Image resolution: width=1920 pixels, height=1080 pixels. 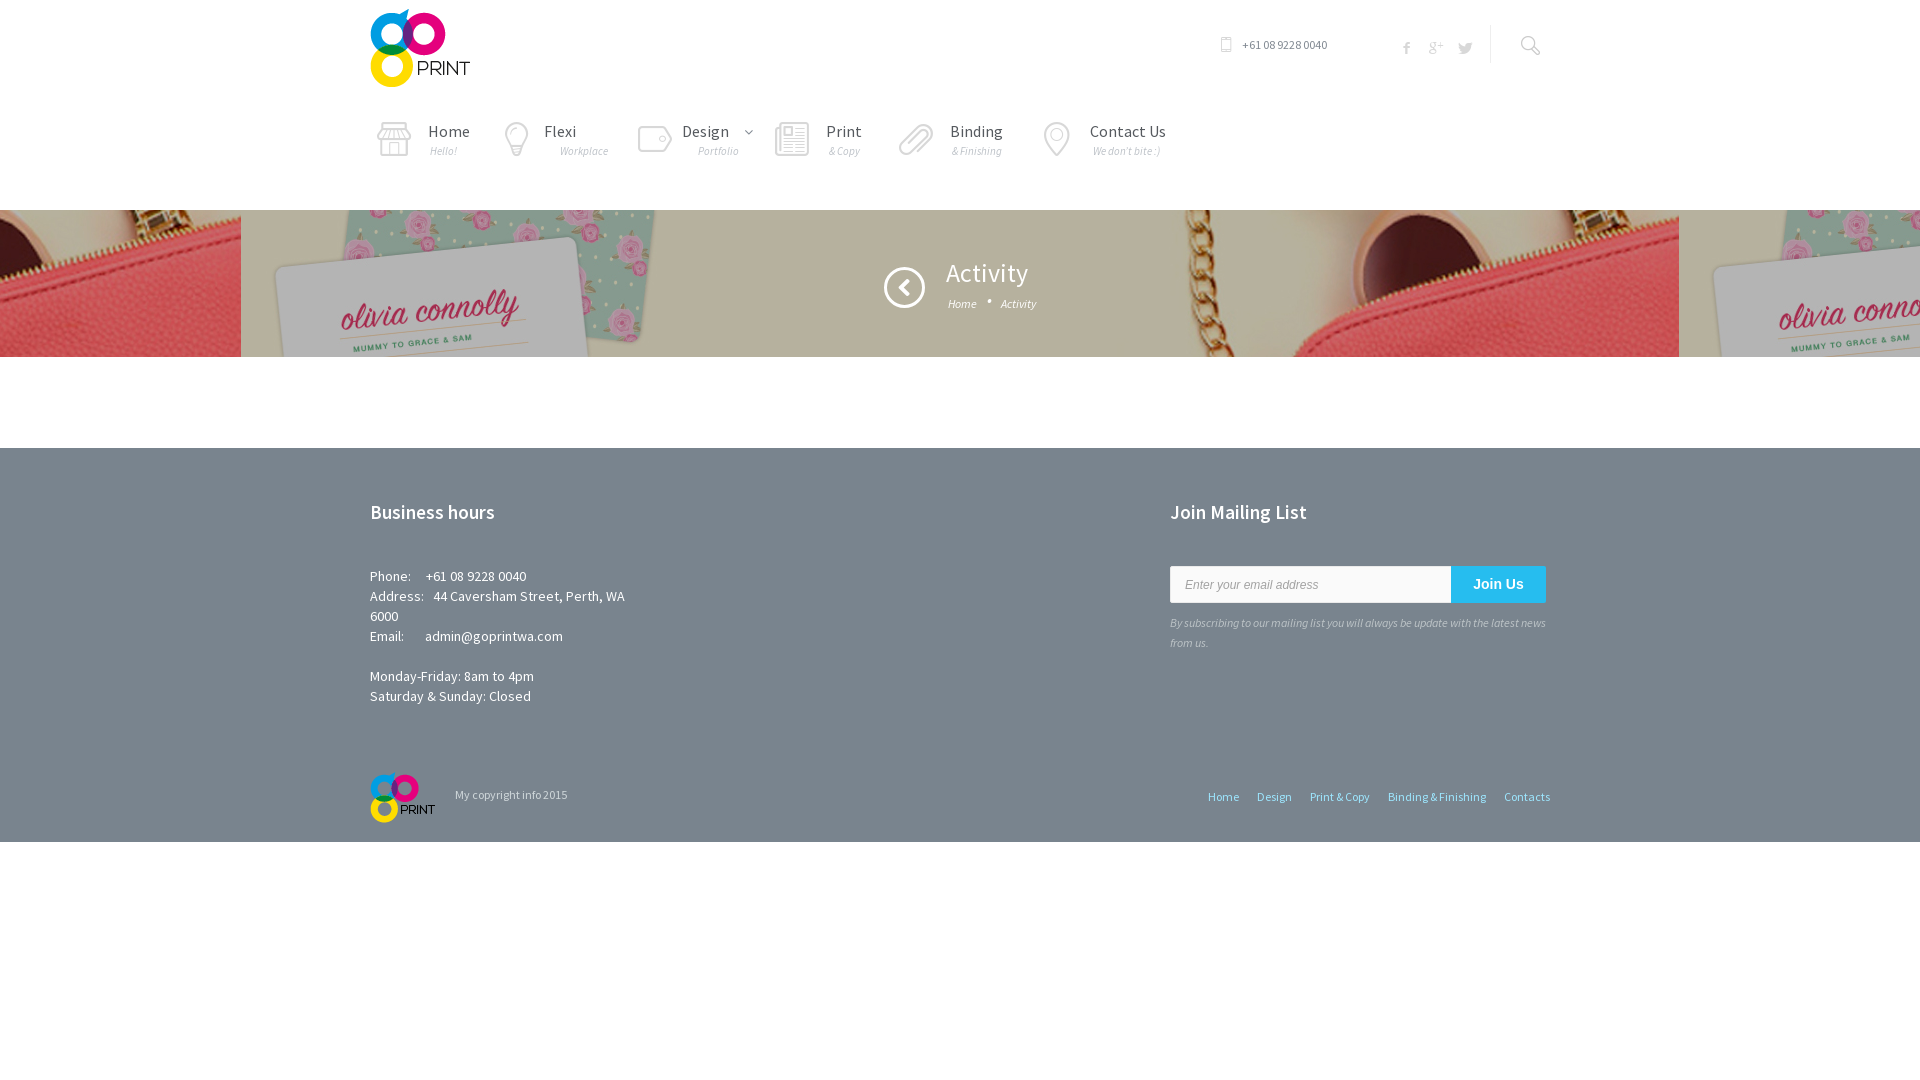 I want to click on Google +, so click(x=1435, y=48).